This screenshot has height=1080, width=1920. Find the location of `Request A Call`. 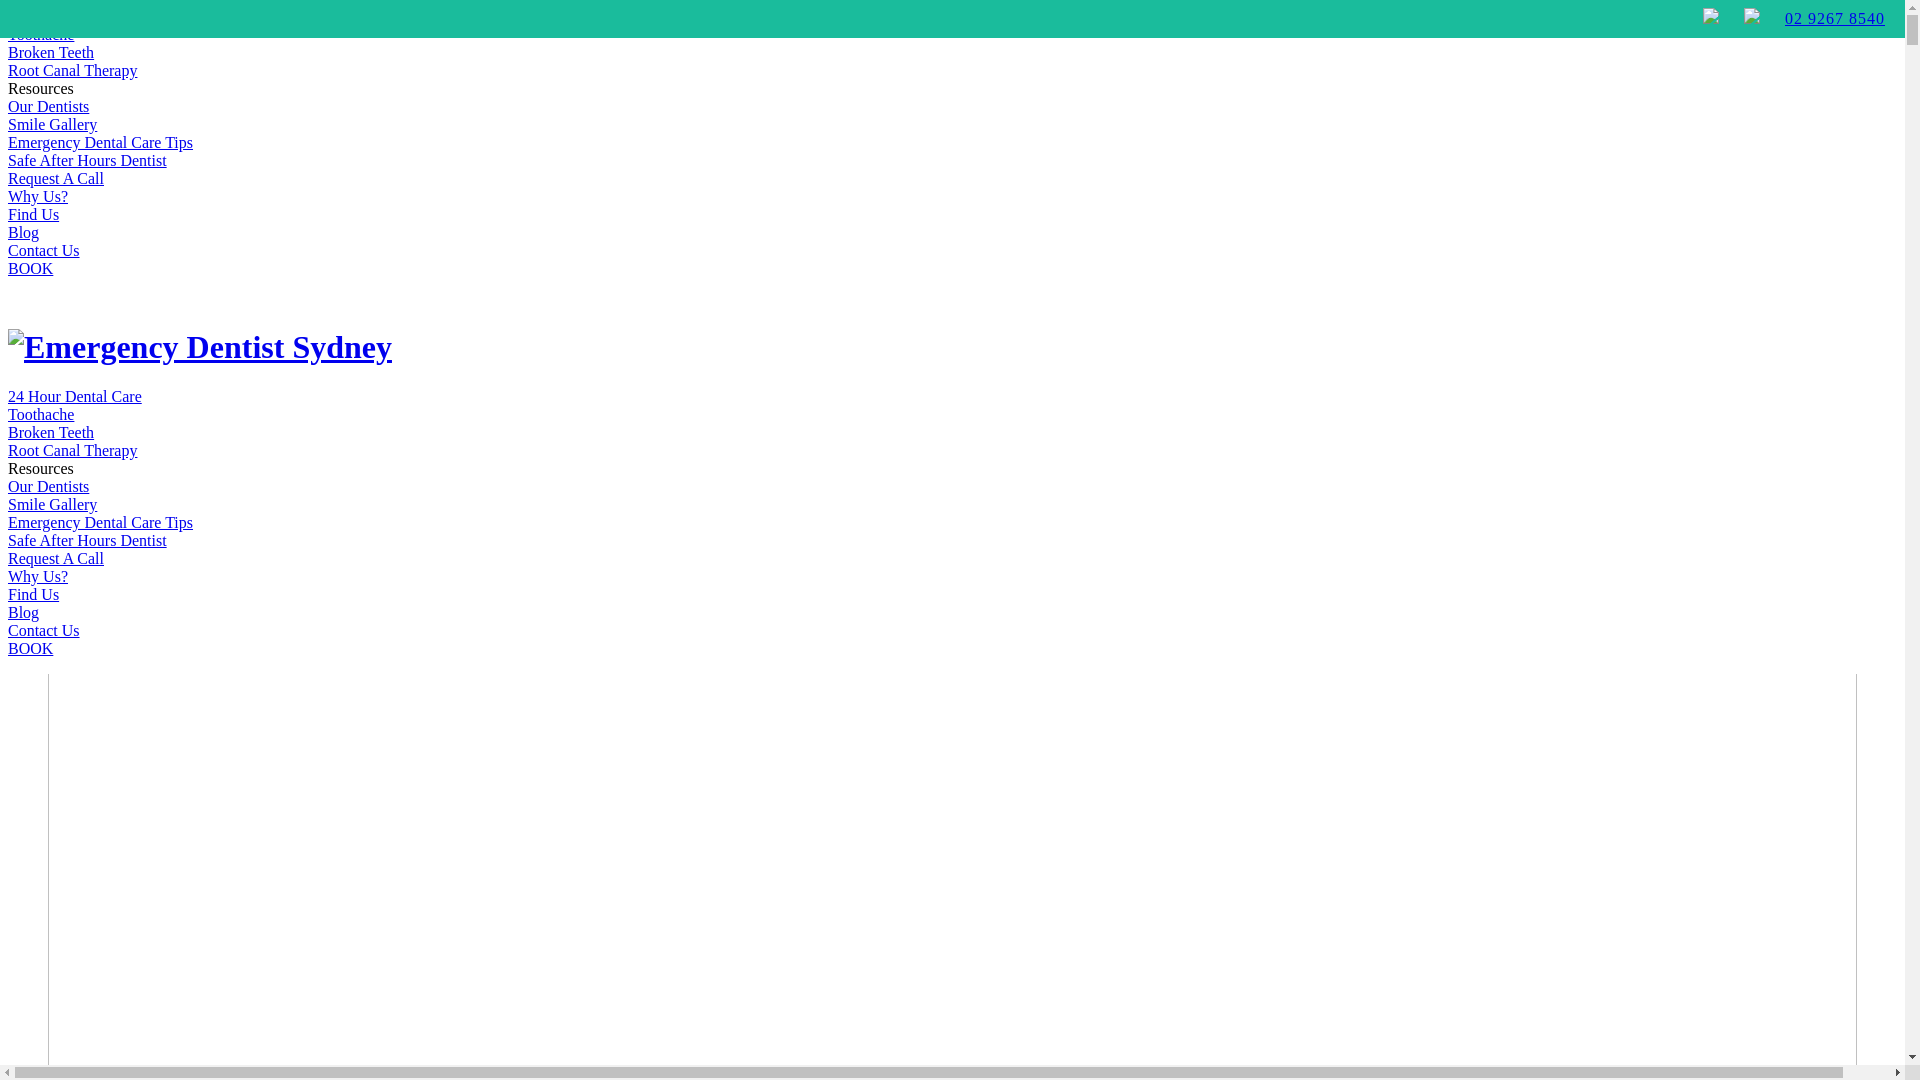

Request A Call is located at coordinates (56, 558).